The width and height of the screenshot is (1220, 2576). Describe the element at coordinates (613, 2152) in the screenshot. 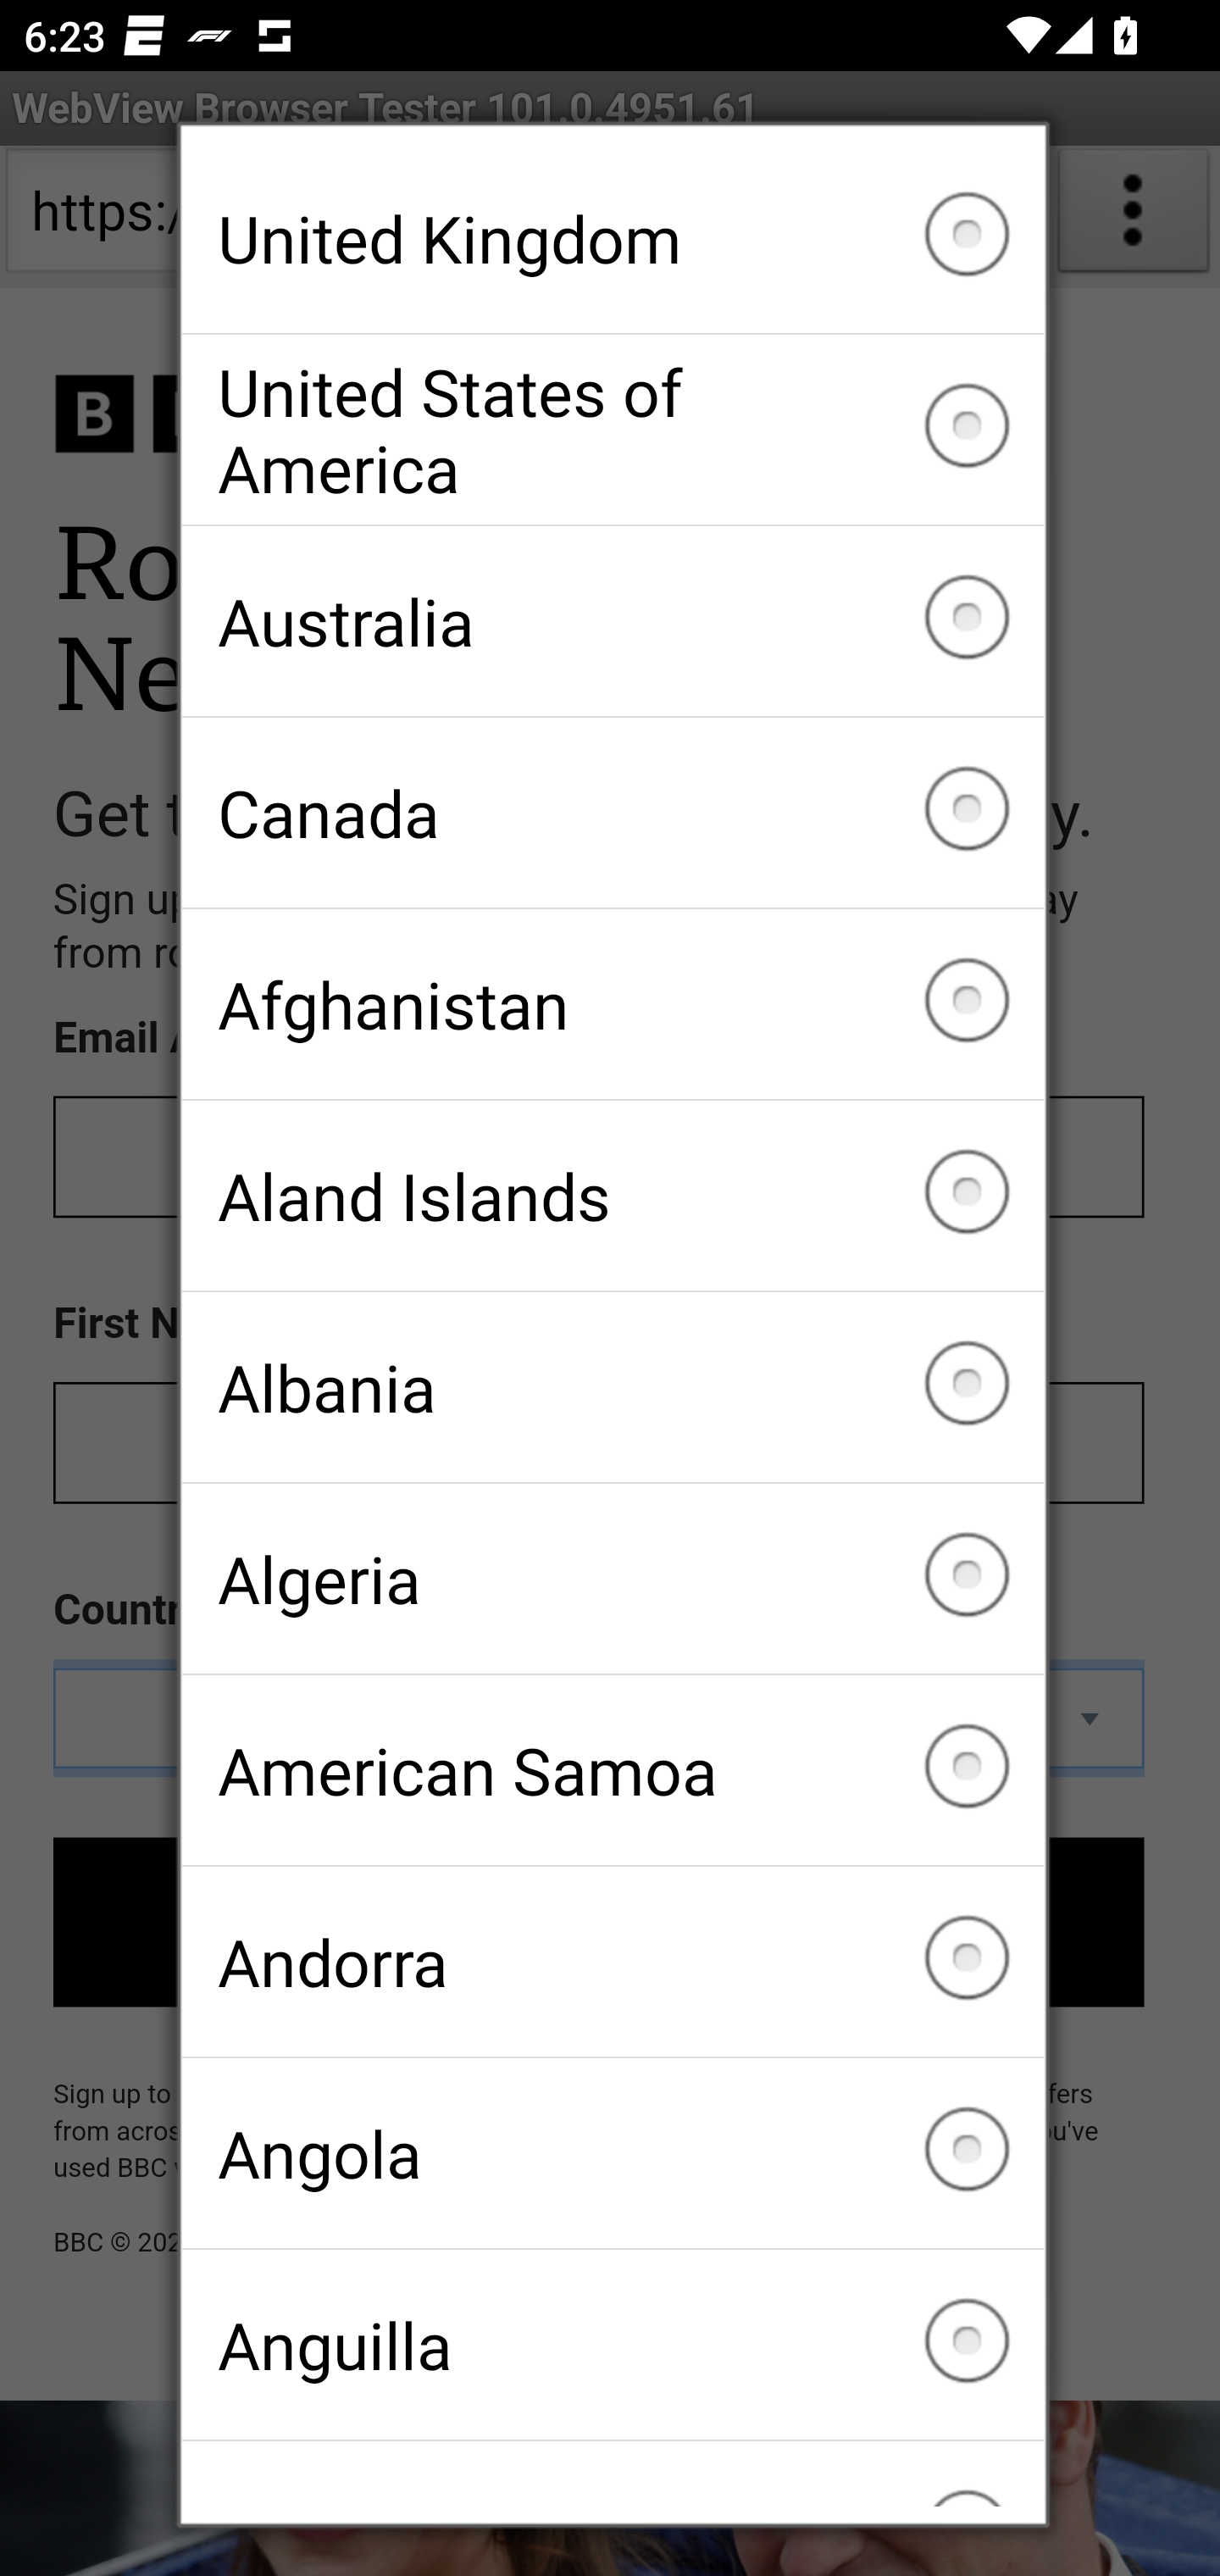

I see `Angola` at that location.